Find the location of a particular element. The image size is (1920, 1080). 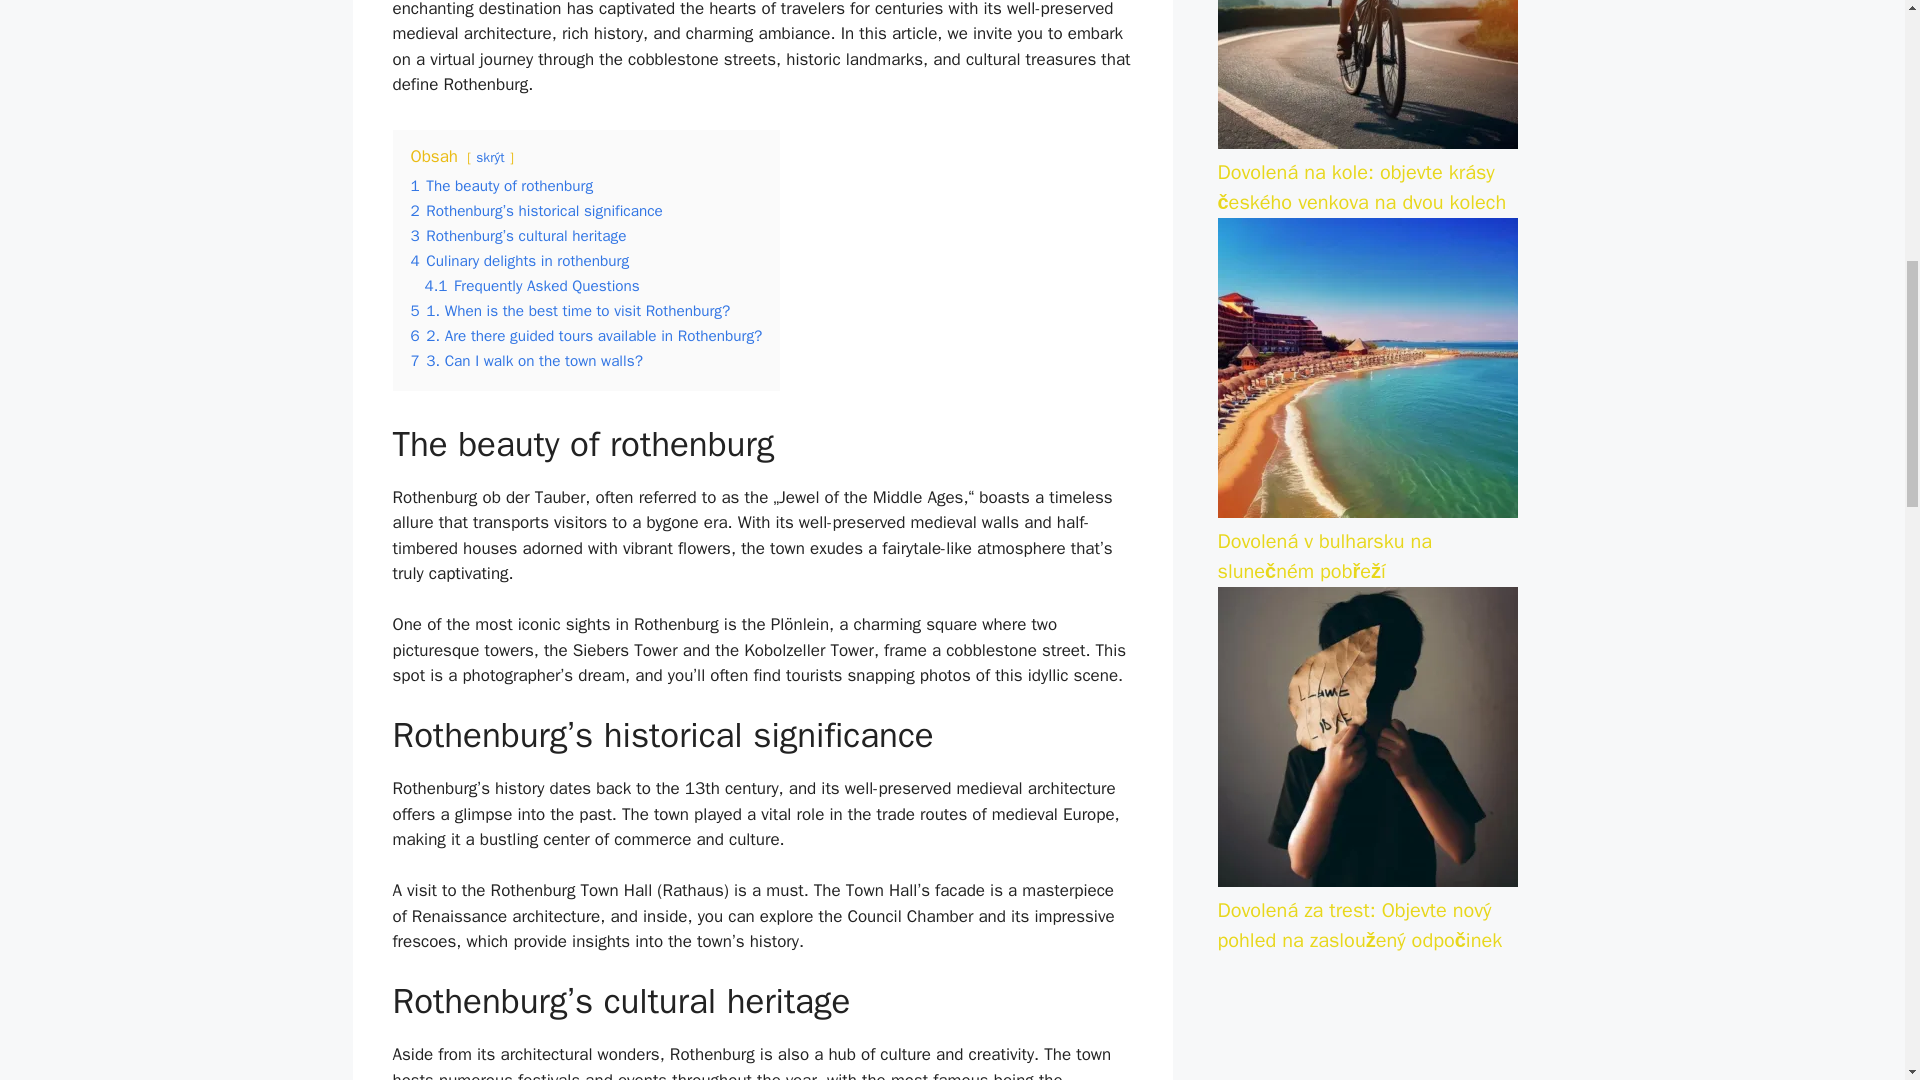

4.1 Frequently Asked Questions is located at coordinates (532, 286).